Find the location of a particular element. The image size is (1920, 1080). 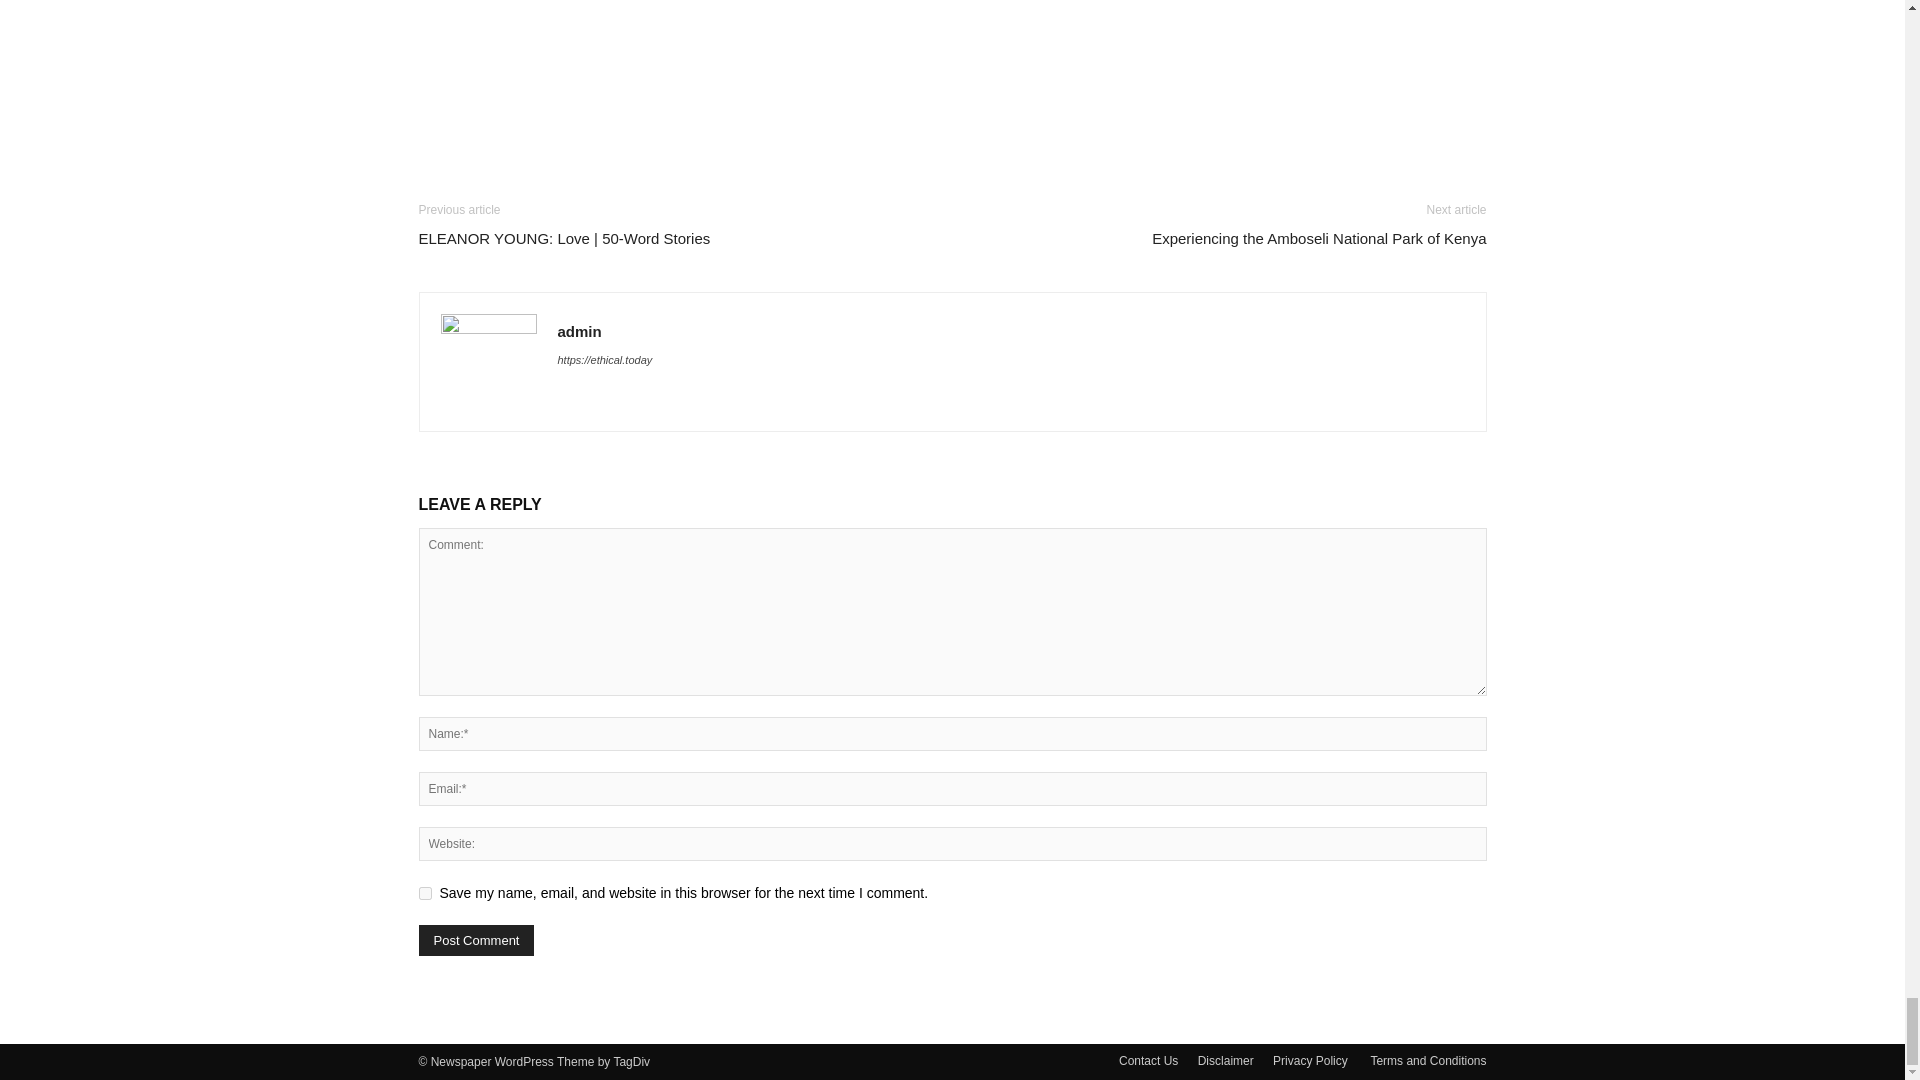

Post Comment is located at coordinates (476, 940).